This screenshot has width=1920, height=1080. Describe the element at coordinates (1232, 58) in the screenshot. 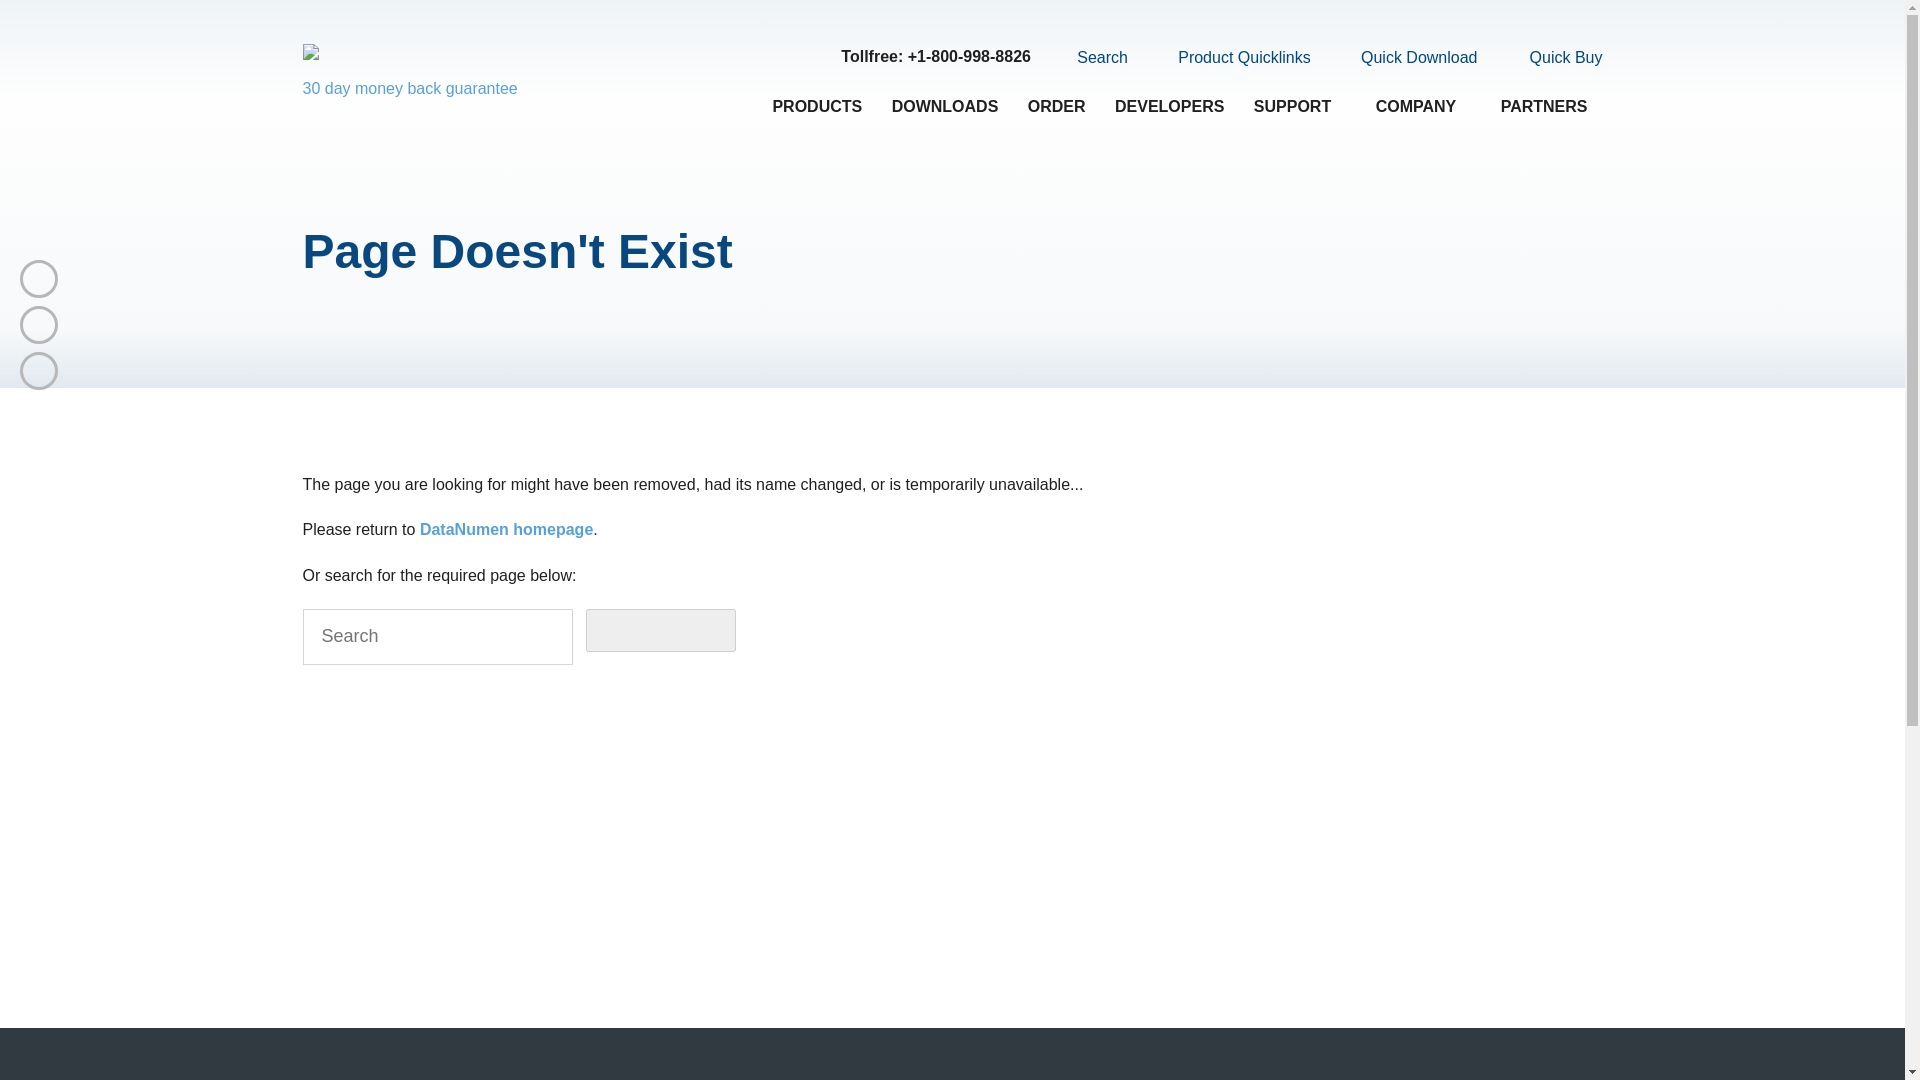

I see `Product Quicklinks` at that location.